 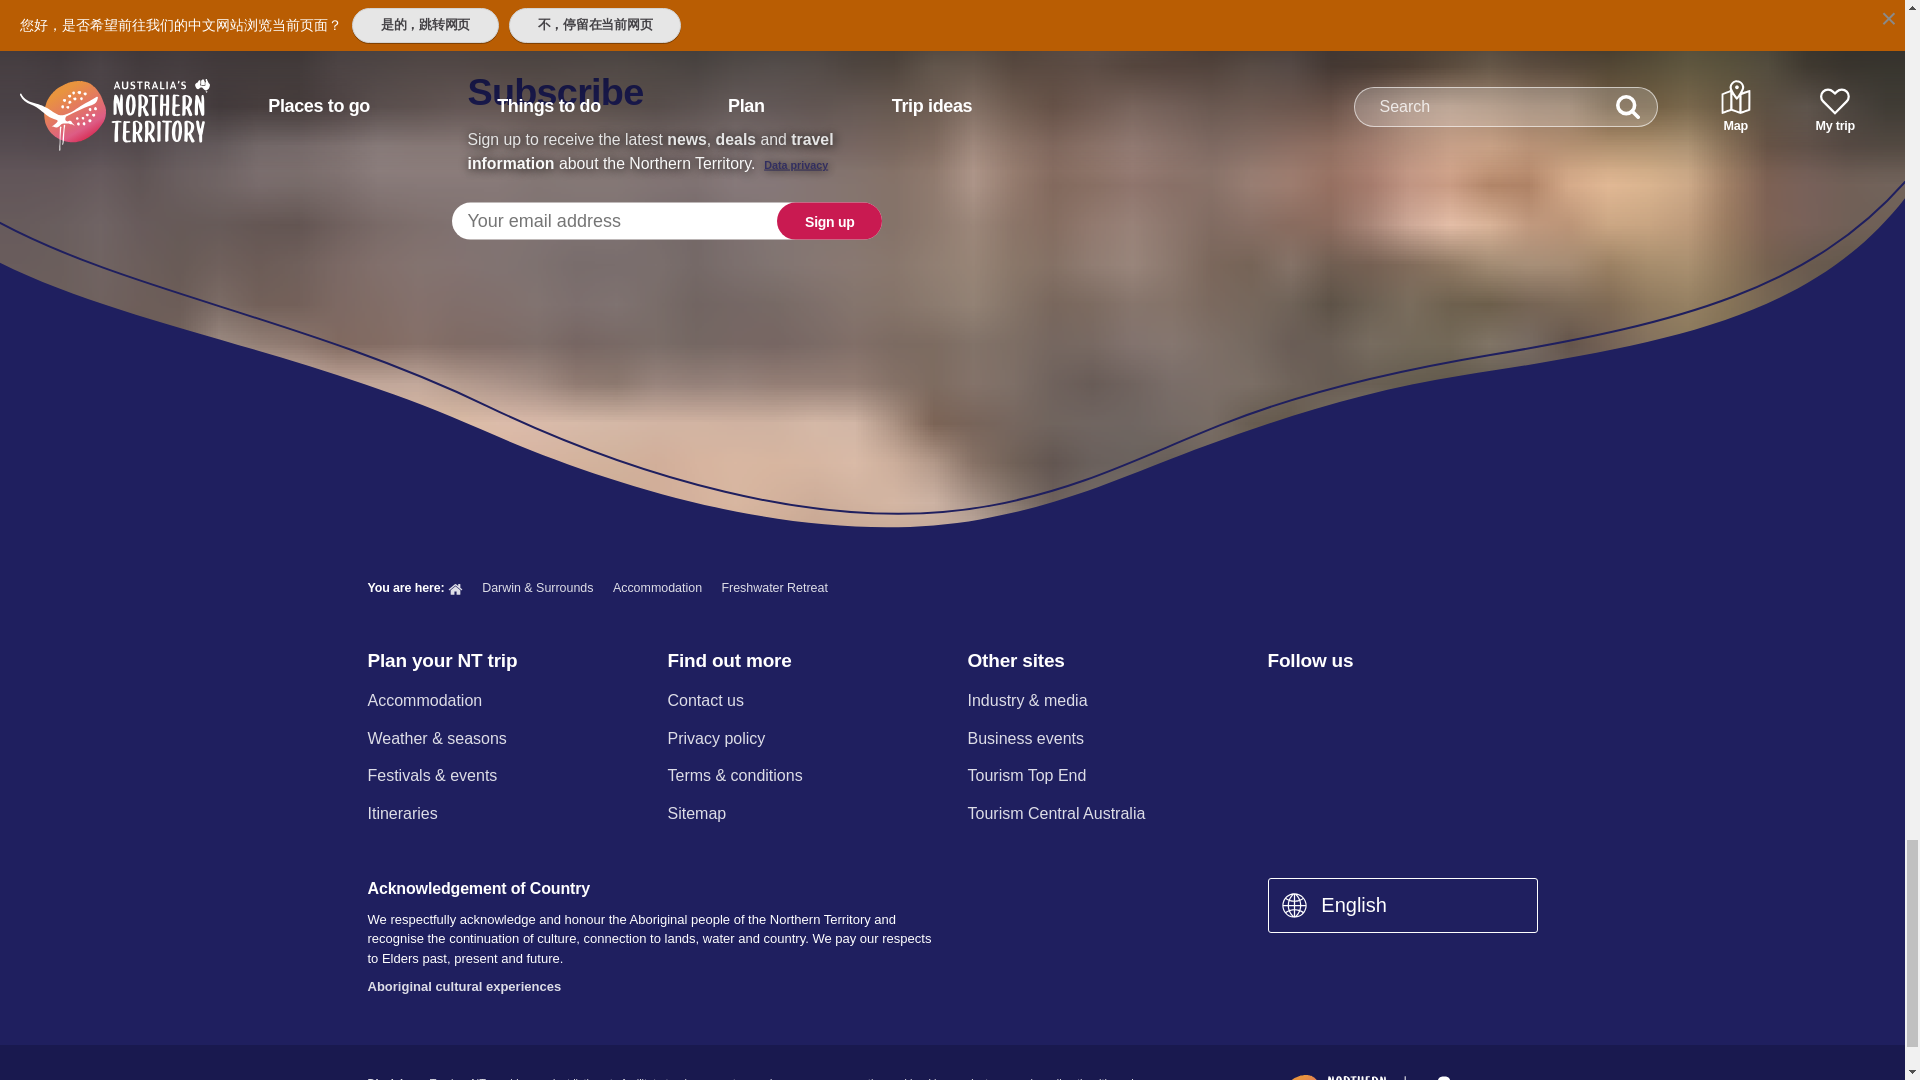 I want to click on Trip Advisor, so click(x=1490, y=702).